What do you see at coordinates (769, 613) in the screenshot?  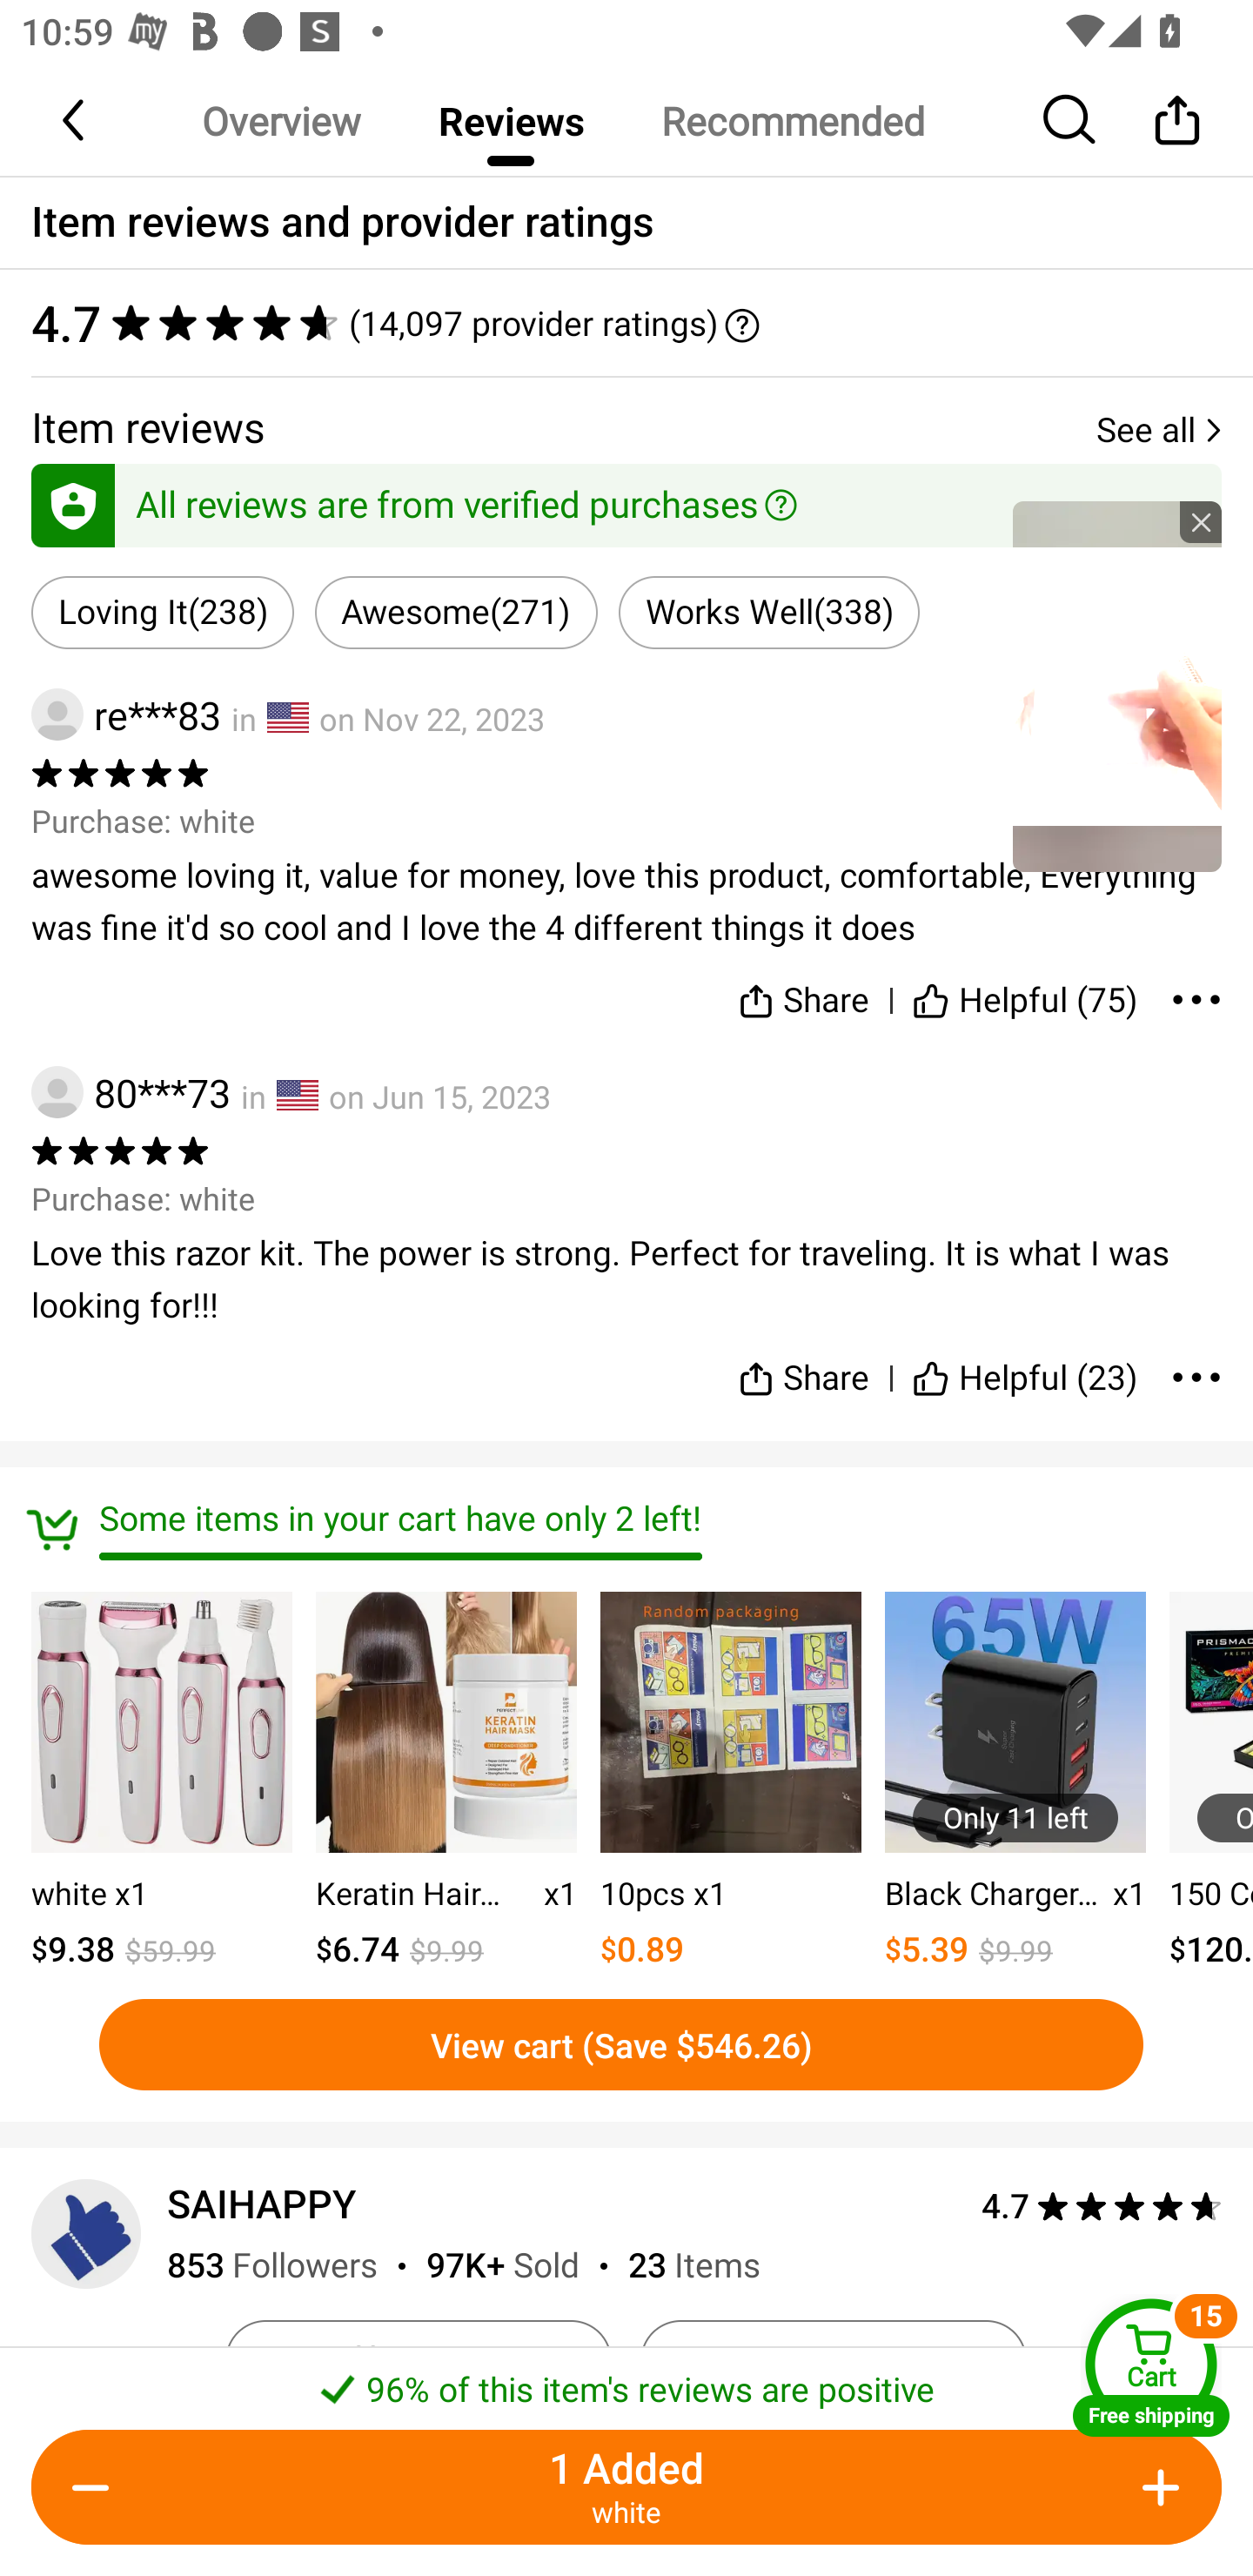 I see `Works Well(338)` at bounding box center [769, 613].